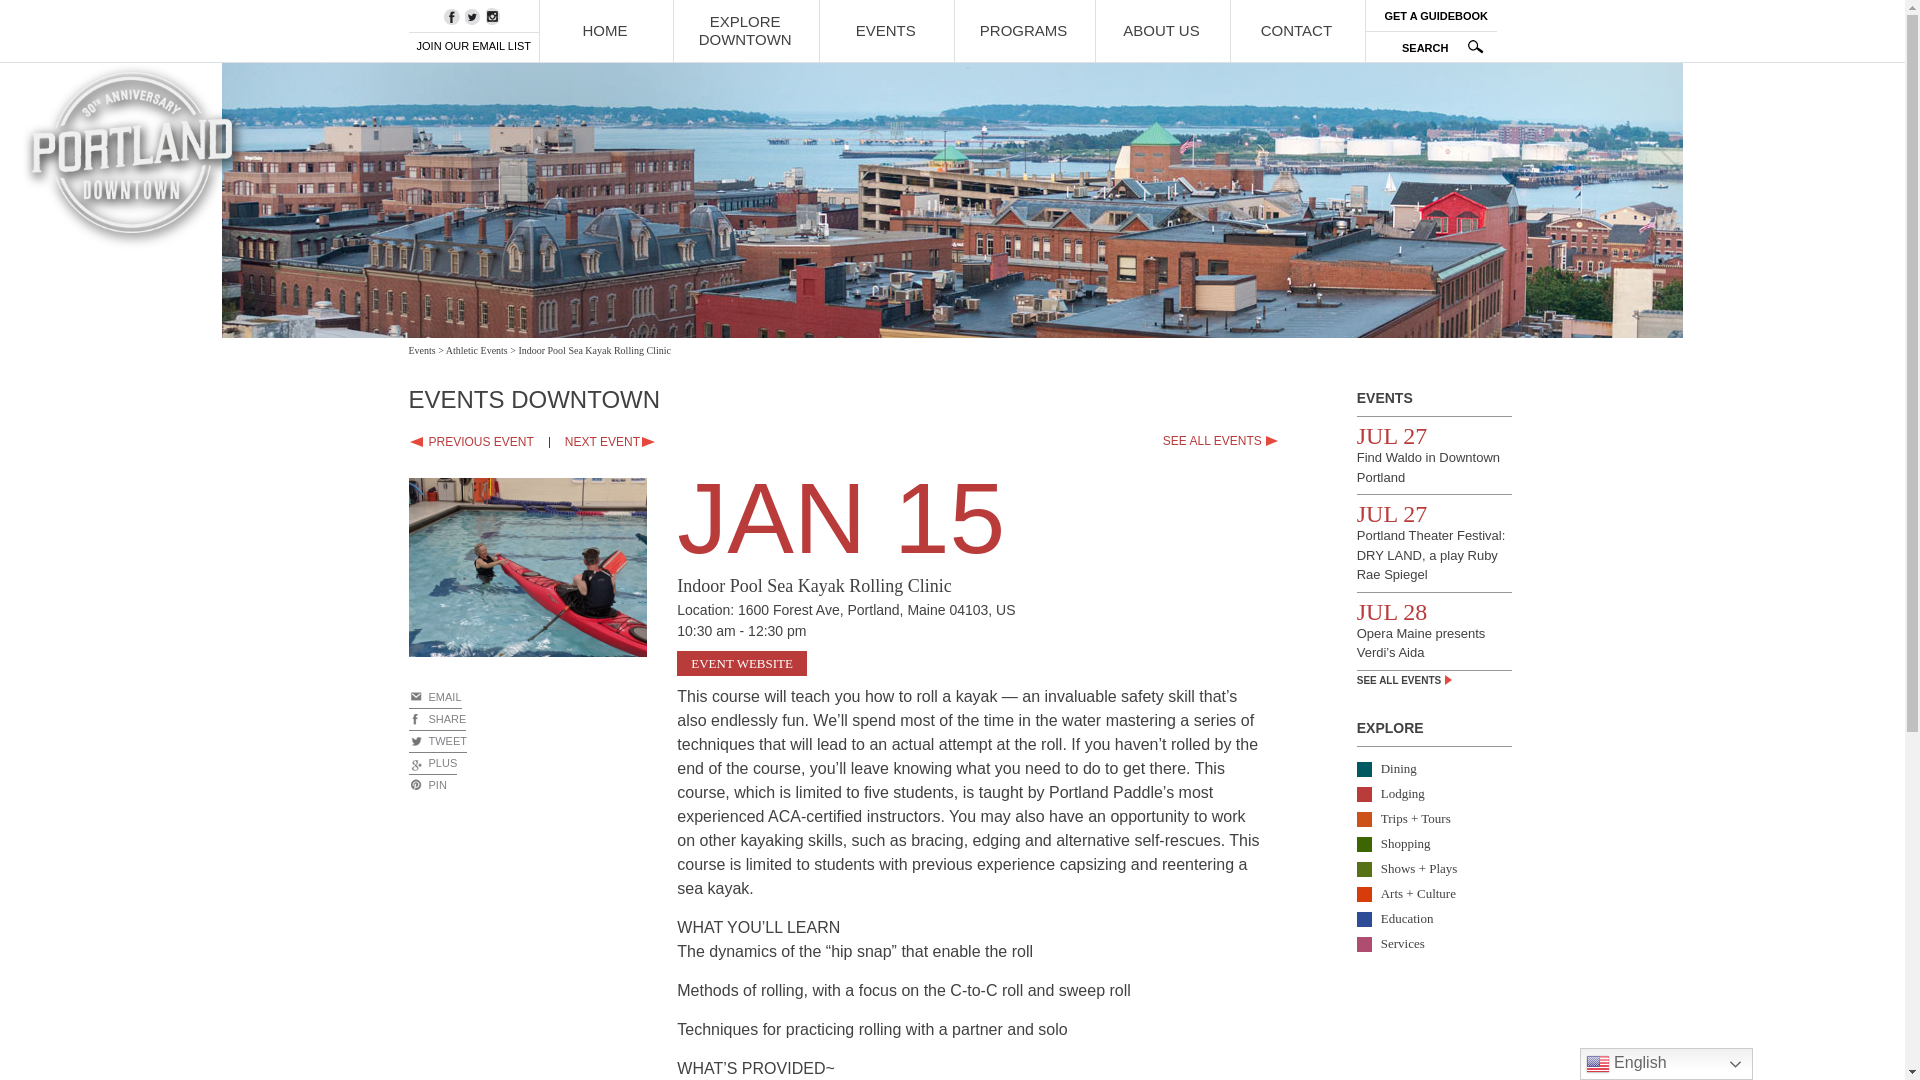  Describe the element at coordinates (884, 30) in the screenshot. I see `EVENTS` at that location.